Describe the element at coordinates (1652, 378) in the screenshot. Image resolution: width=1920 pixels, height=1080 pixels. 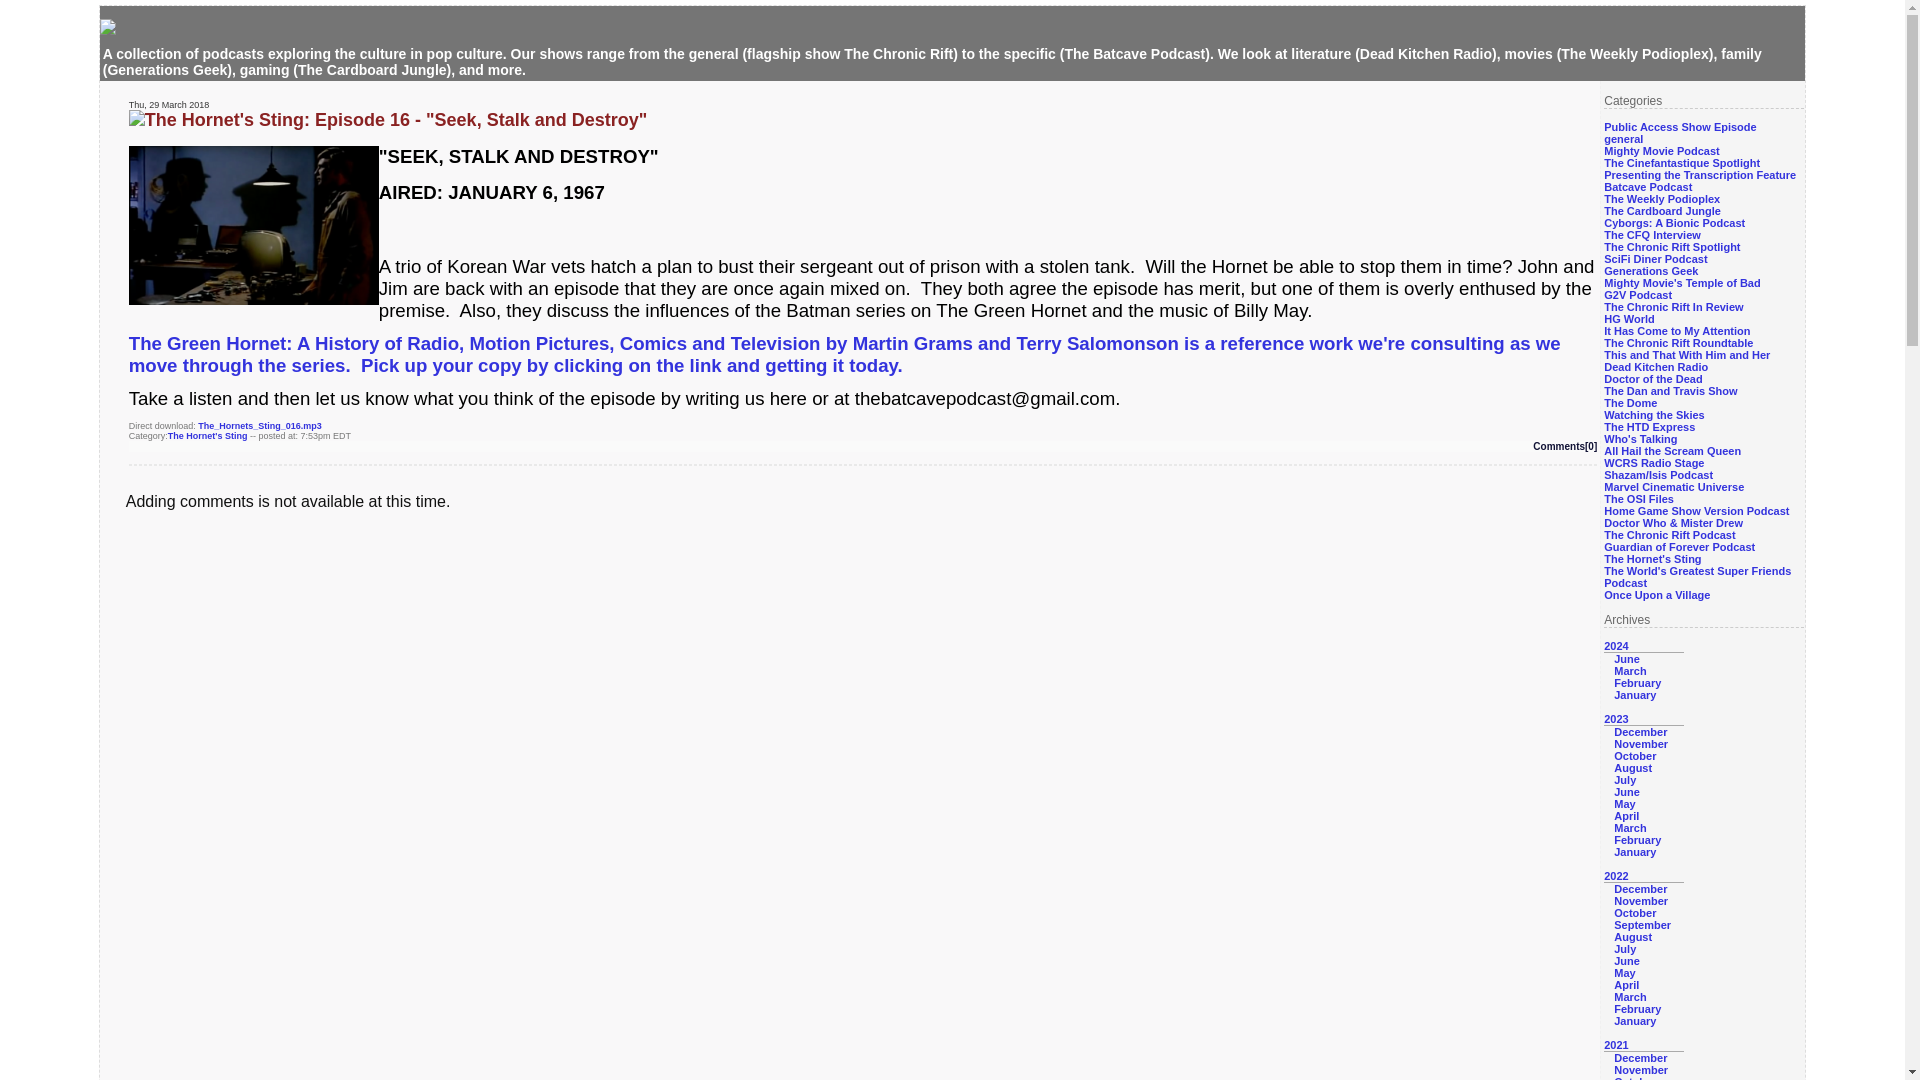
I see `Doctor of the Dead` at that location.